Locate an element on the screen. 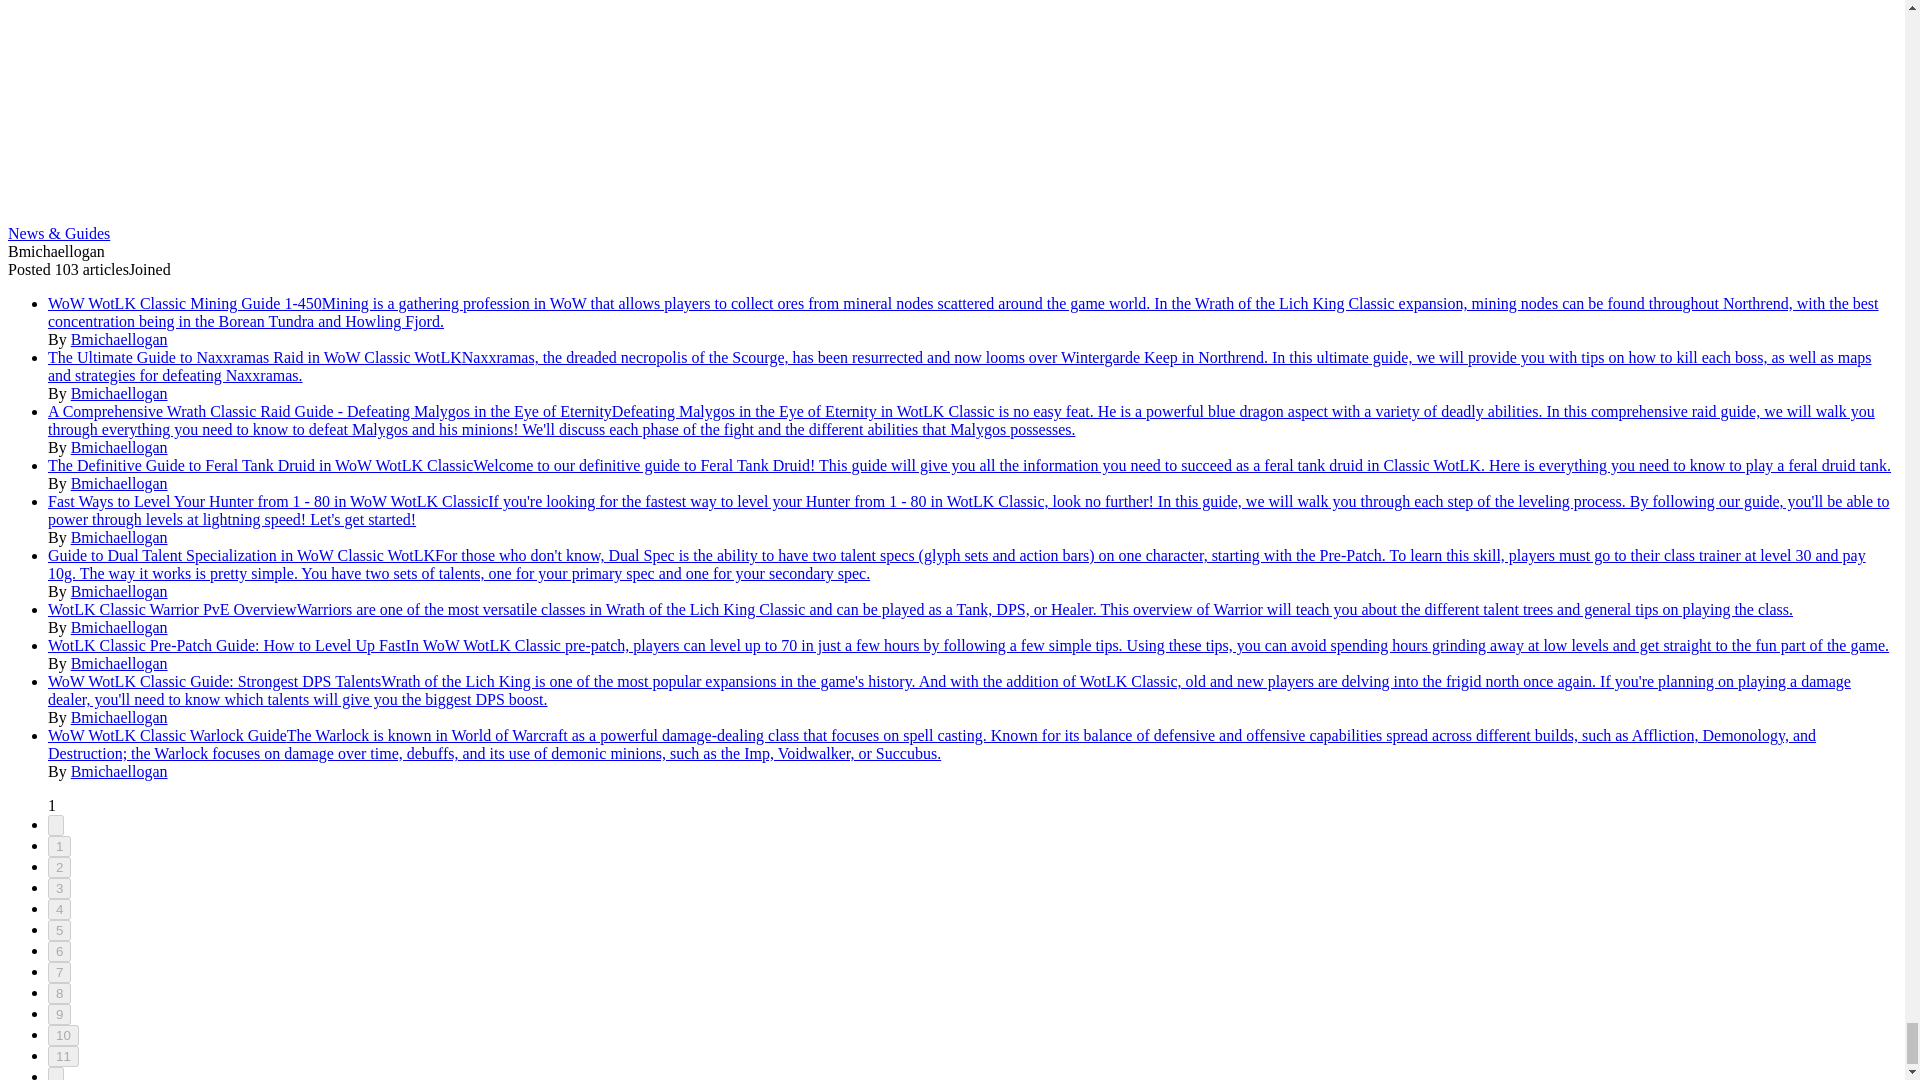  The Ultimate Guide to Naxxramas Raid in WoW Classic WotLK is located at coordinates (255, 357).